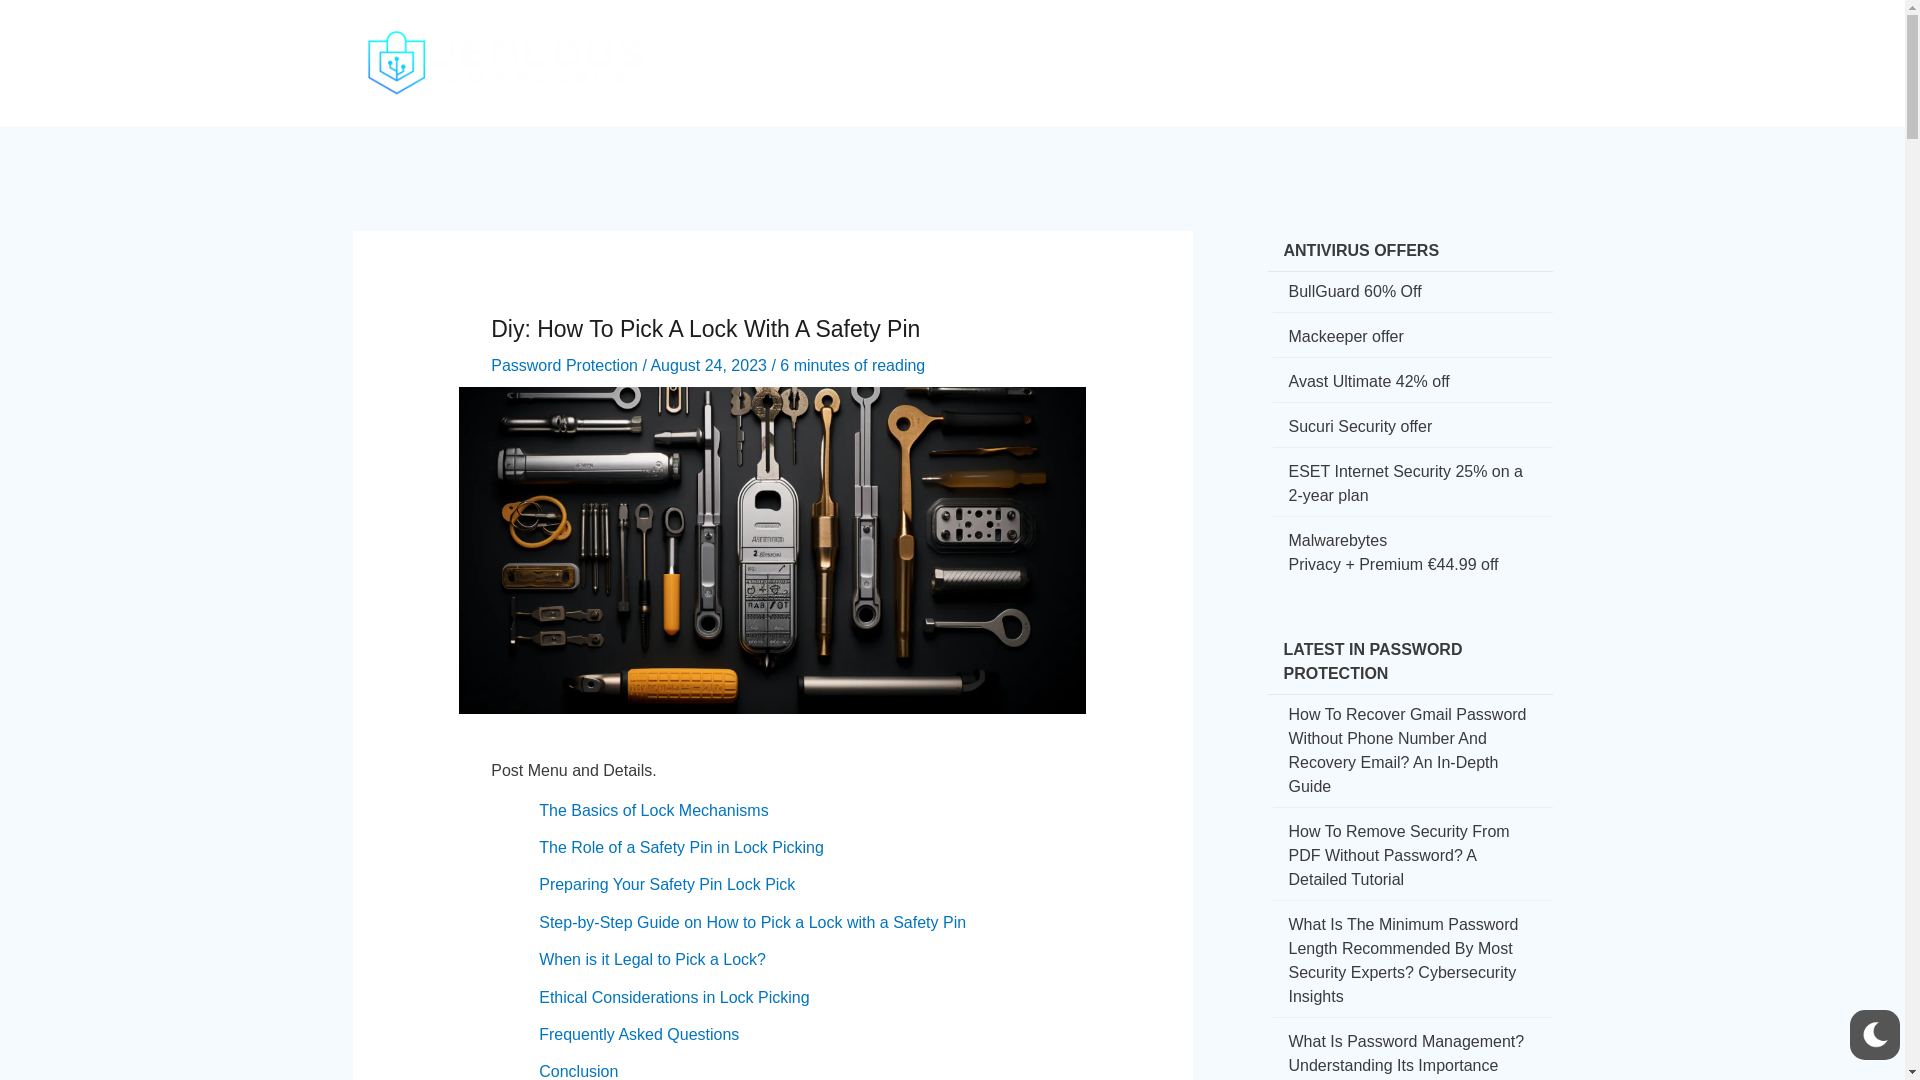  Describe the element at coordinates (652, 959) in the screenshot. I see `When is it Legal to Pick a Lock?` at that location.